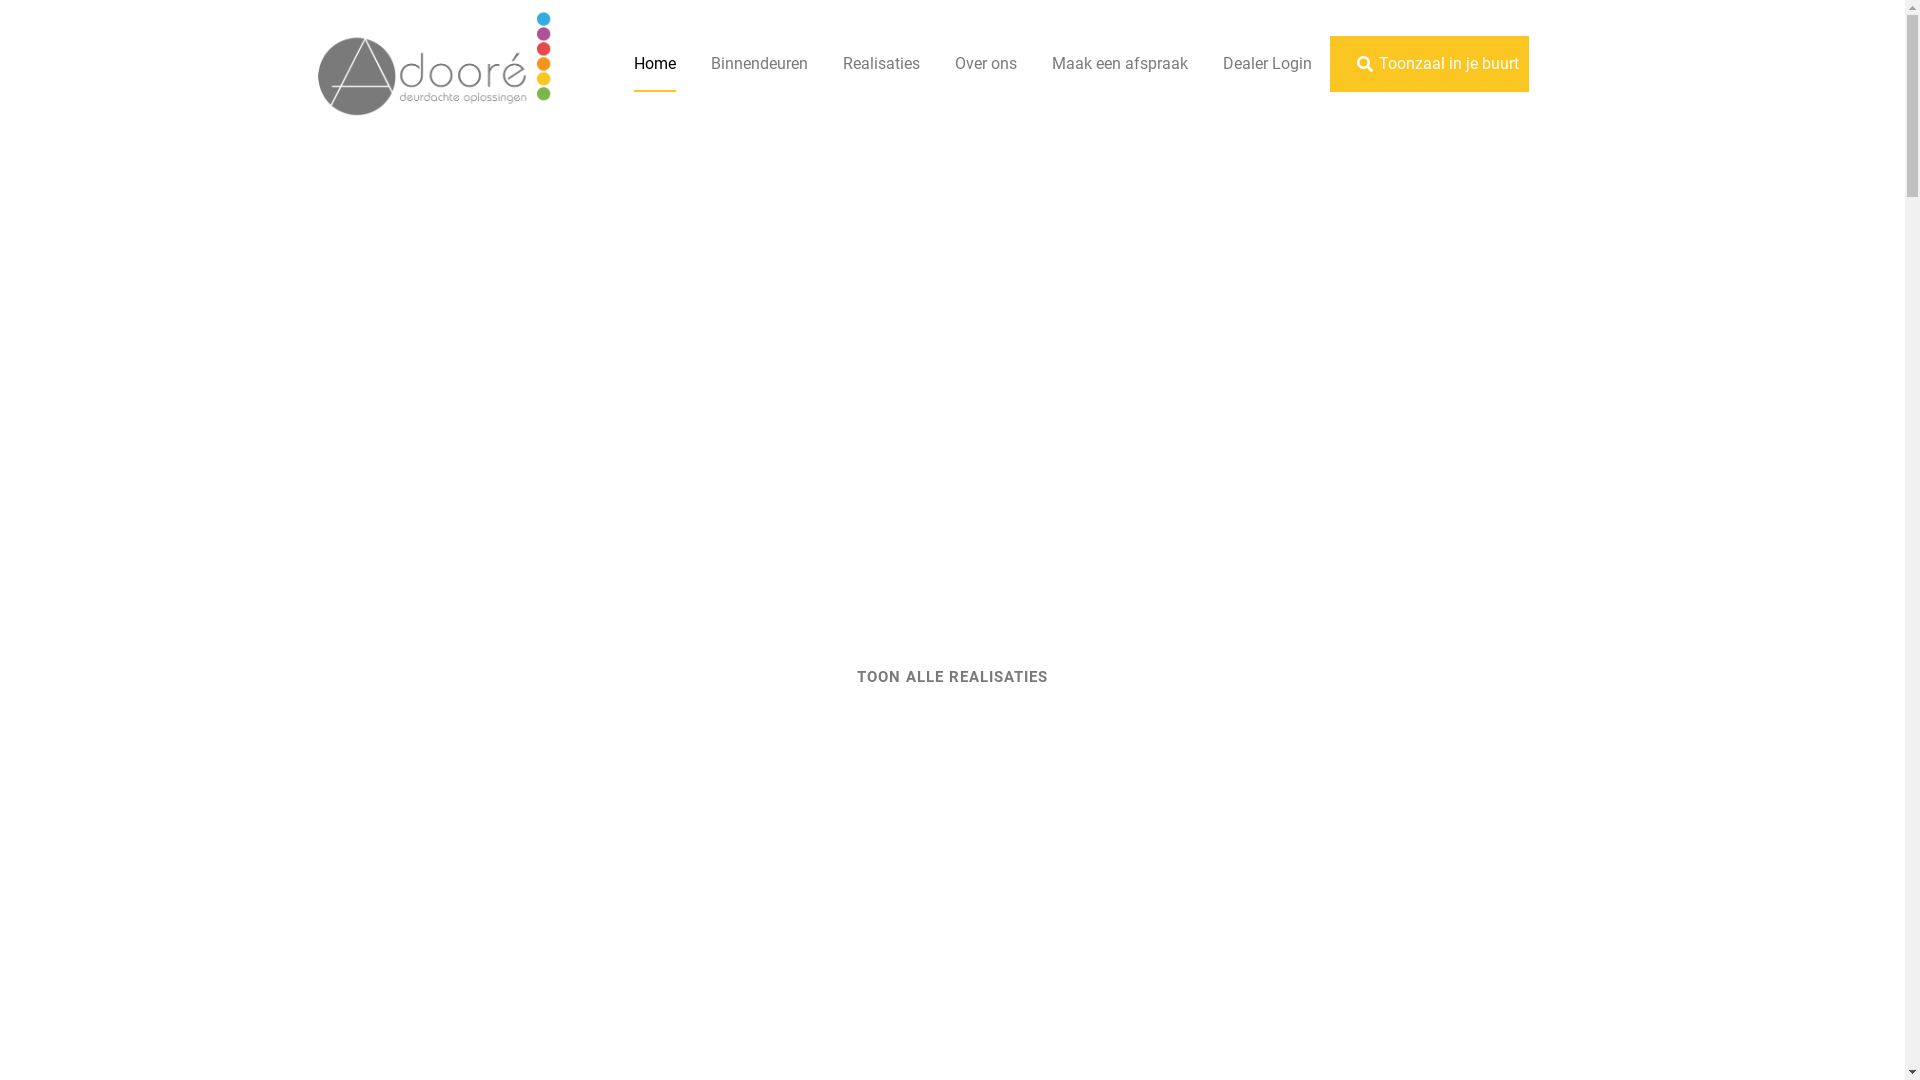 Image resolution: width=1920 pixels, height=1080 pixels. I want to click on Toonzaal in je buurt, so click(1438, 64).